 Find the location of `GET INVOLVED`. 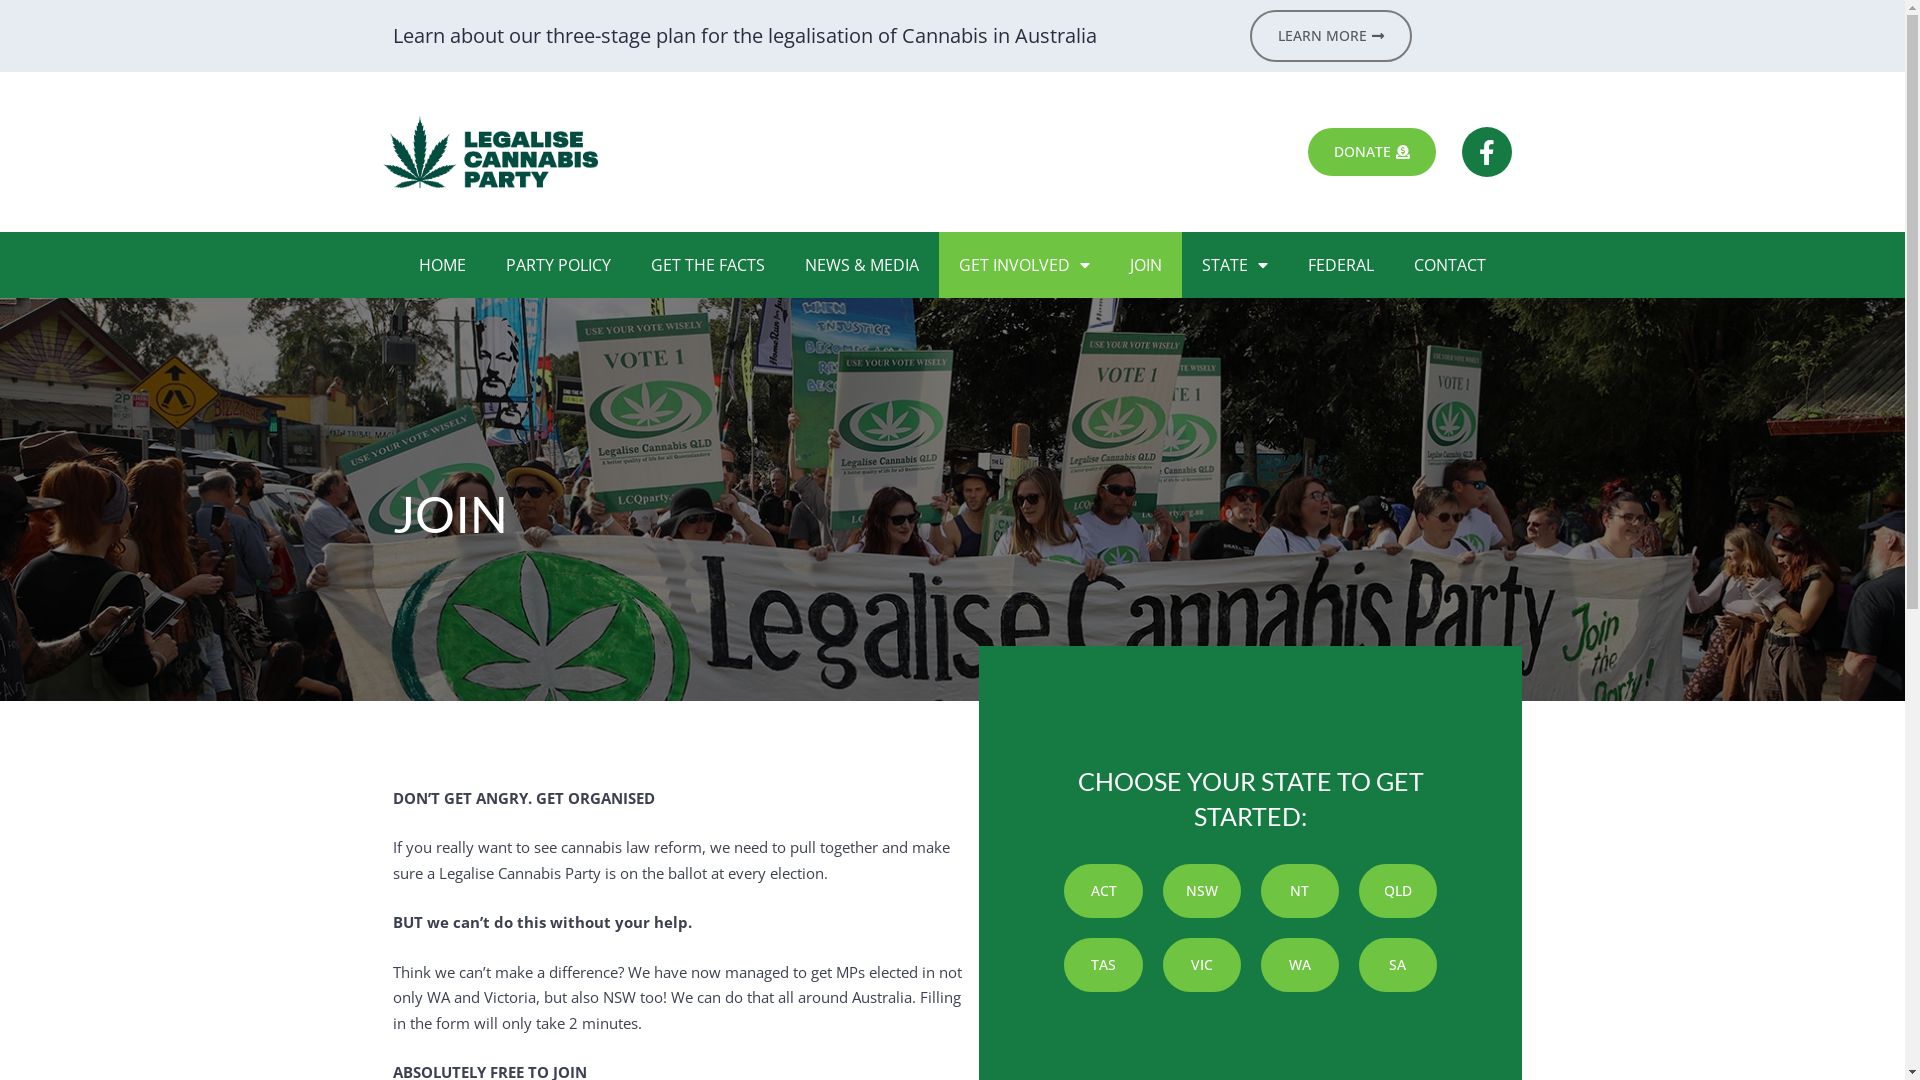

GET INVOLVED is located at coordinates (1024, 265).